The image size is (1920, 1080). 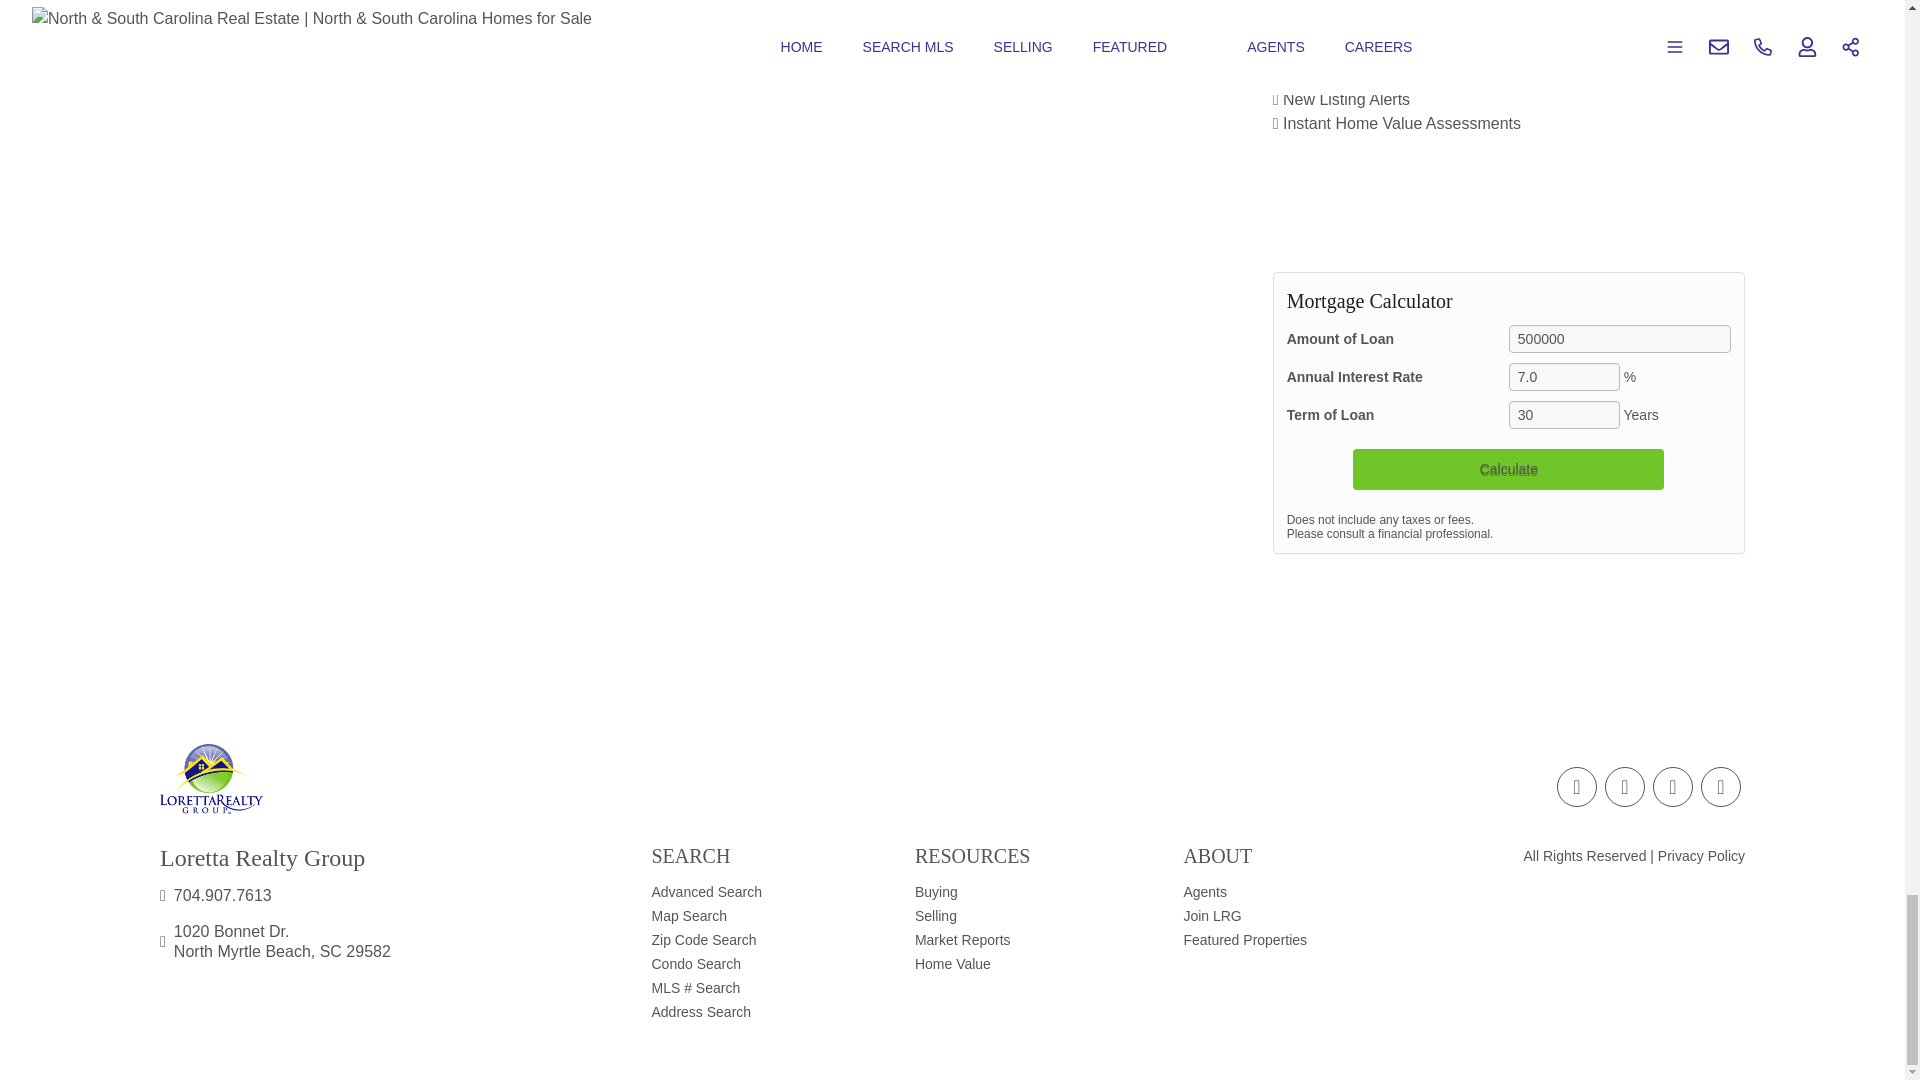 What do you see at coordinates (1564, 376) in the screenshot?
I see `7.0` at bounding box center [1564, 376].